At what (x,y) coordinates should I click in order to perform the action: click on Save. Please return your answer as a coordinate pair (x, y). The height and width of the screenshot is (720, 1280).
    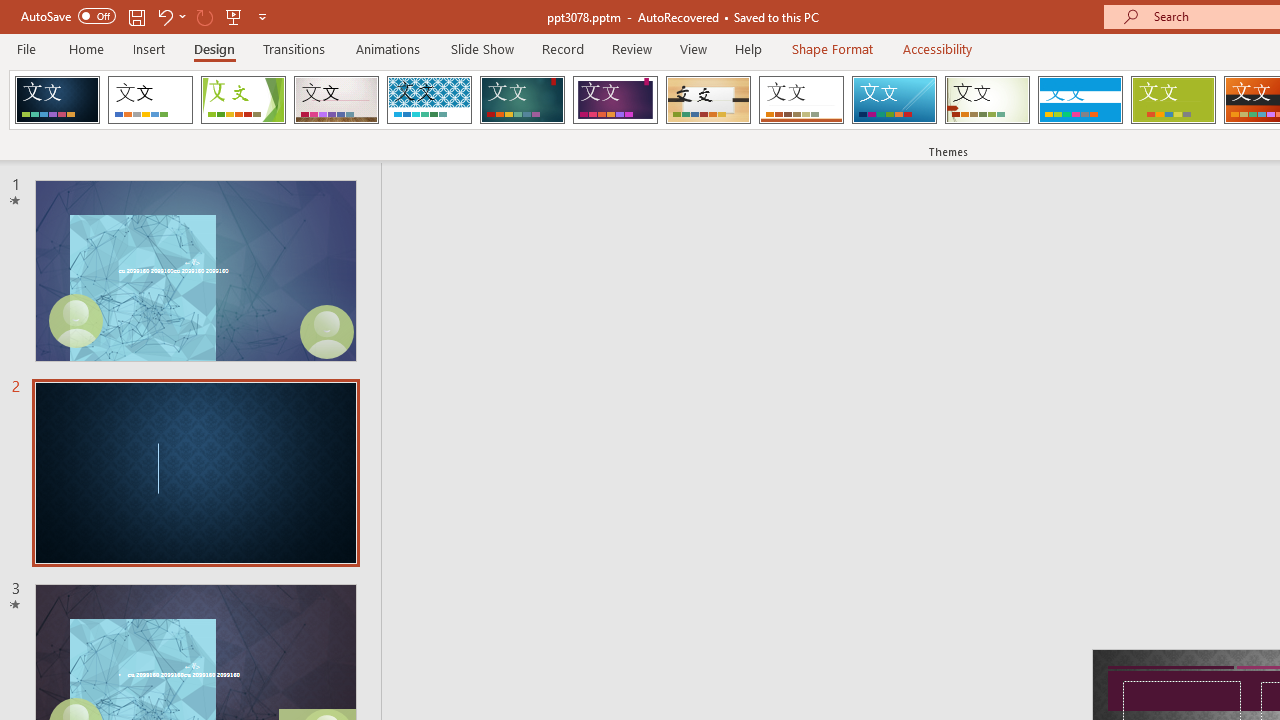
    Looking at the image, I should click on (136, 16).